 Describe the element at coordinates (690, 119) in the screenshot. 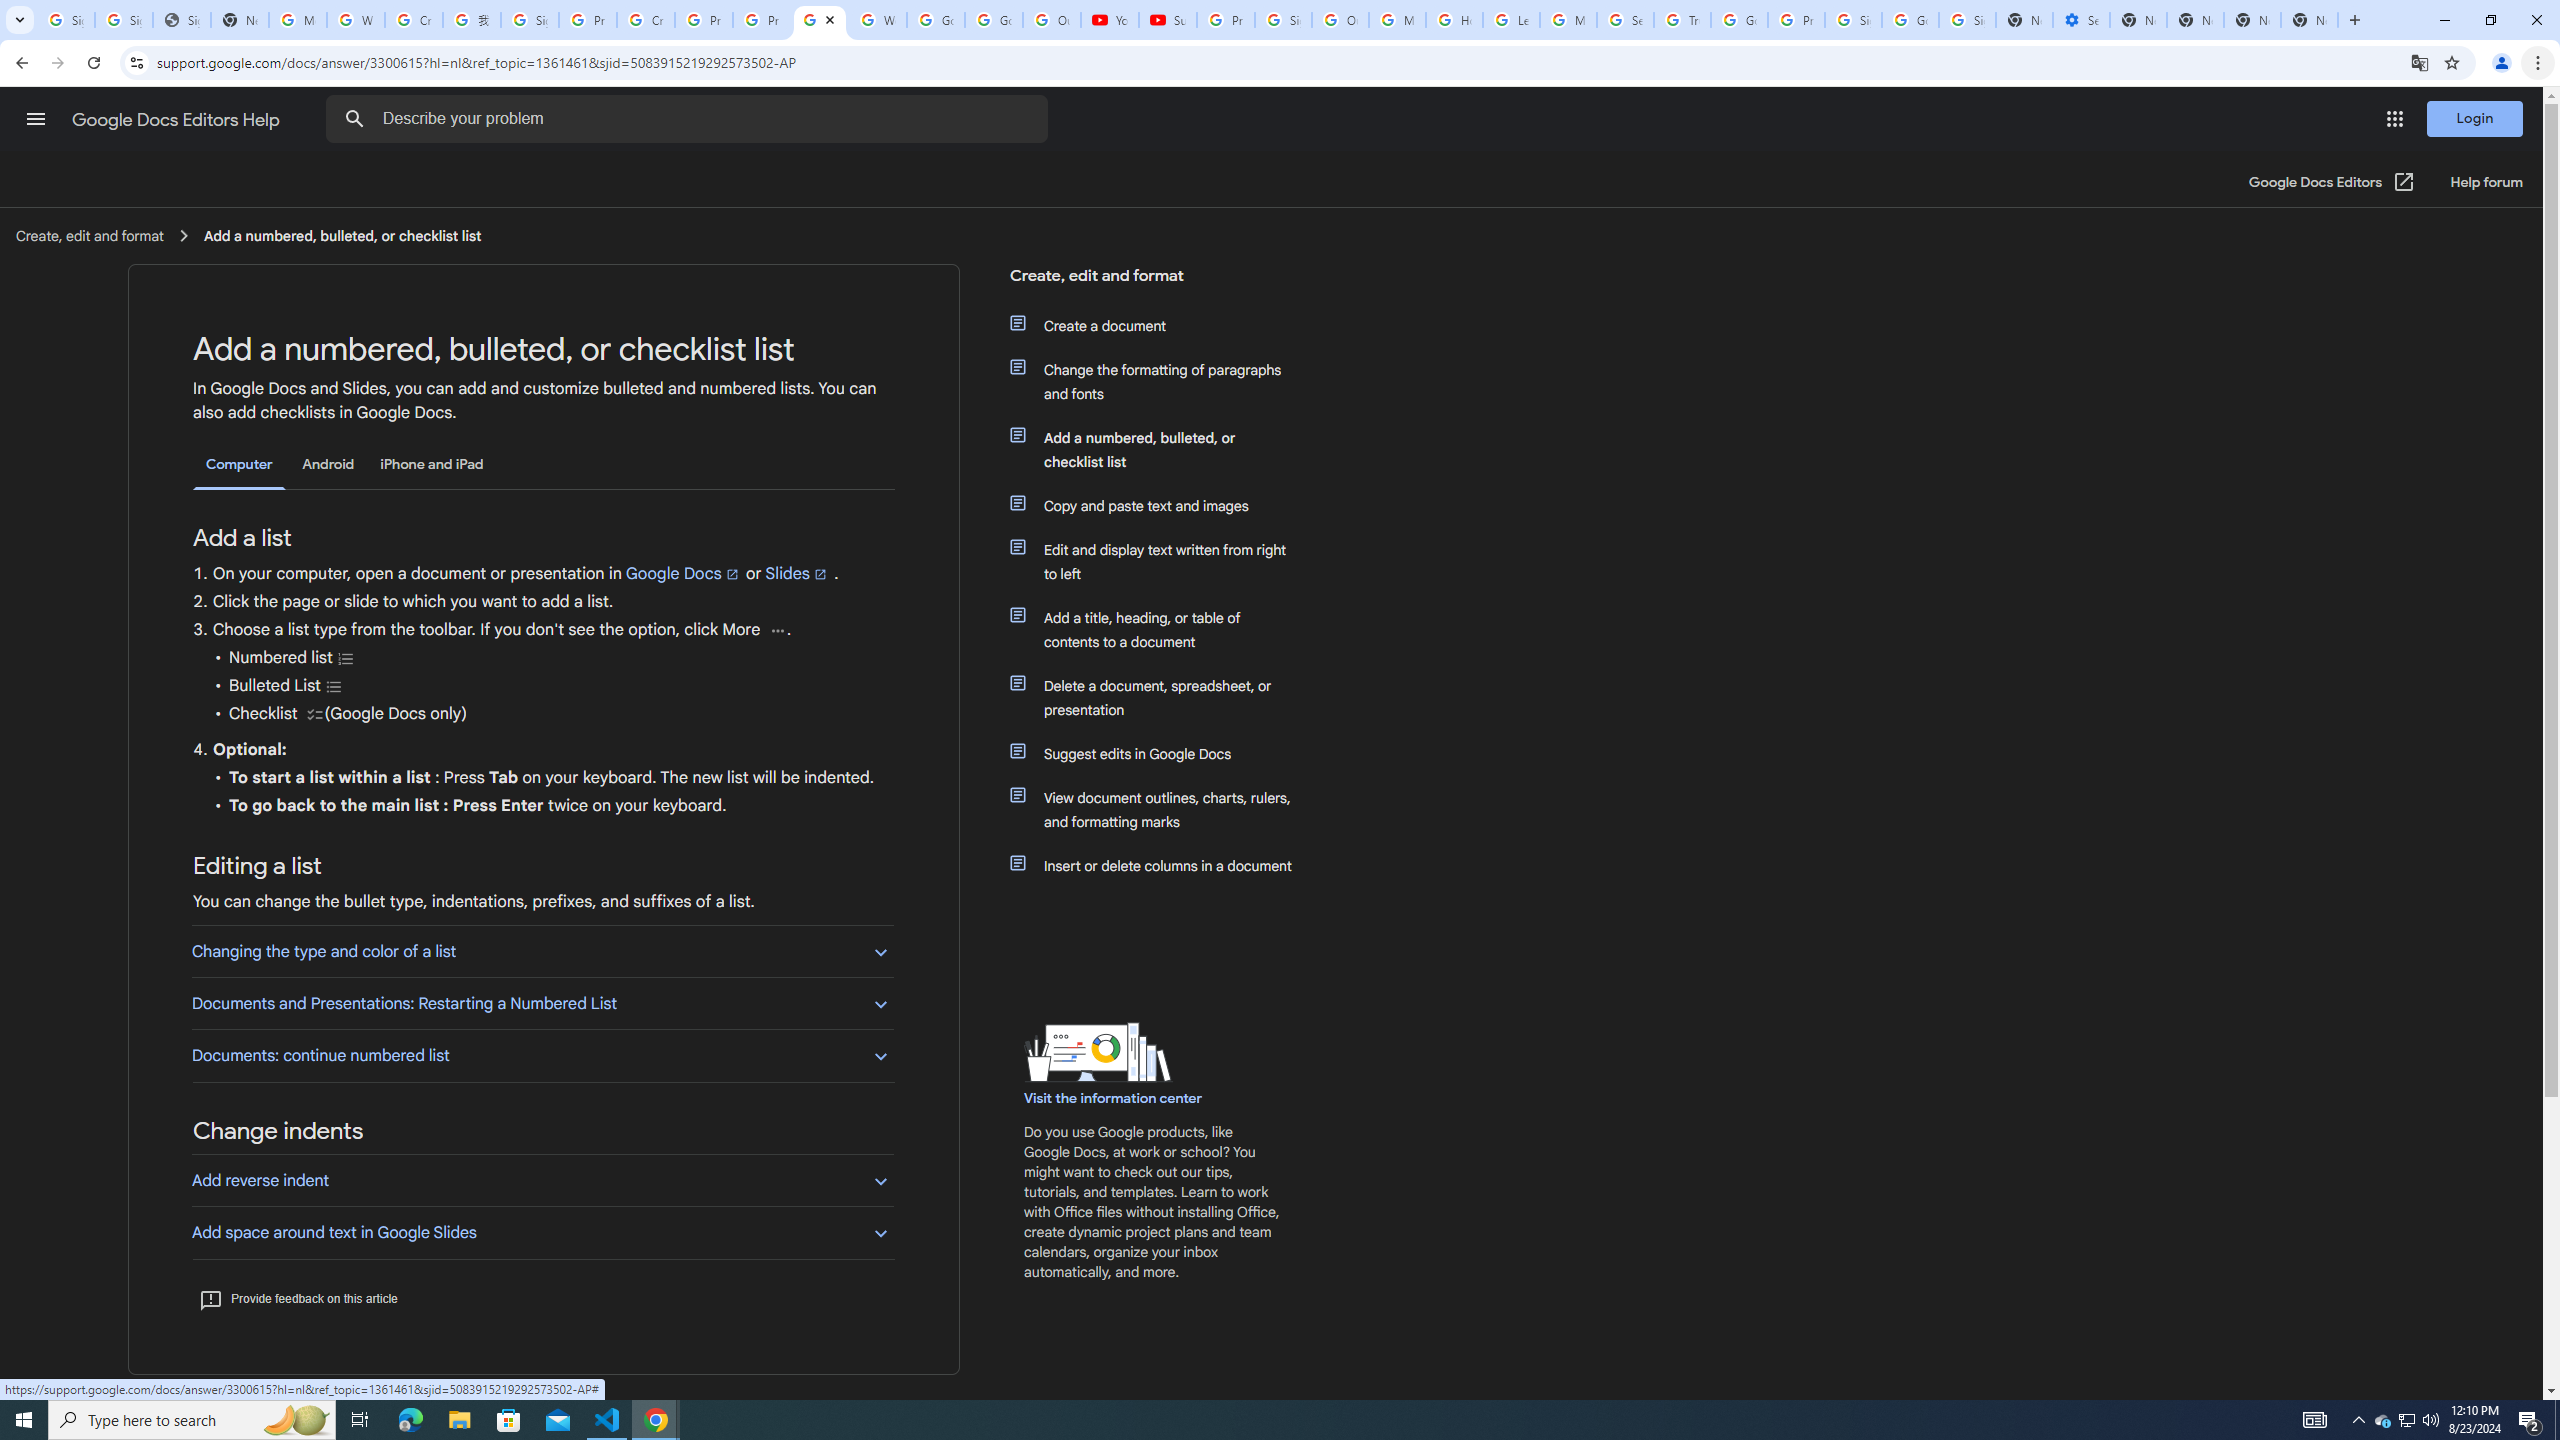

I see `Describe your problem` at that location.